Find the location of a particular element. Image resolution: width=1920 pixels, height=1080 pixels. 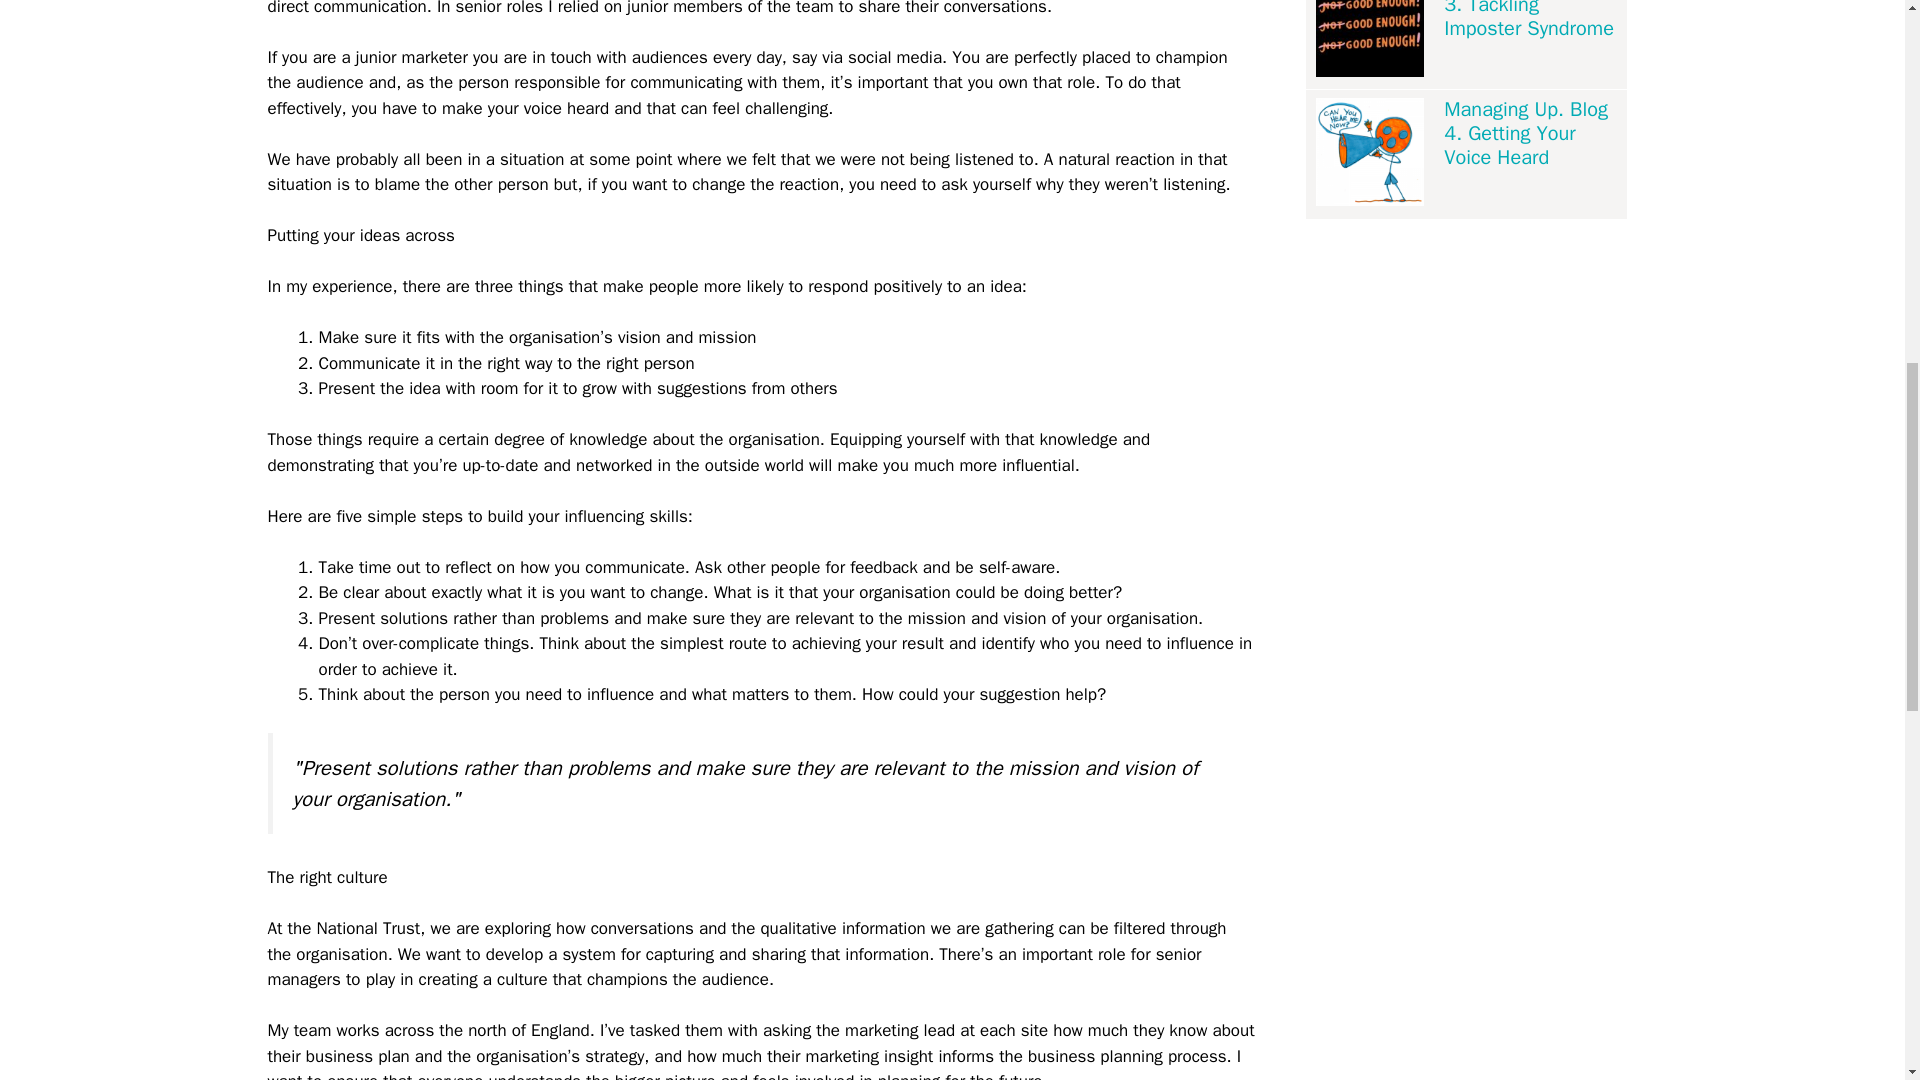

Managing Up. Blog 3. Tackling Imposter Syndrome is located at coordinates (1530, 20).